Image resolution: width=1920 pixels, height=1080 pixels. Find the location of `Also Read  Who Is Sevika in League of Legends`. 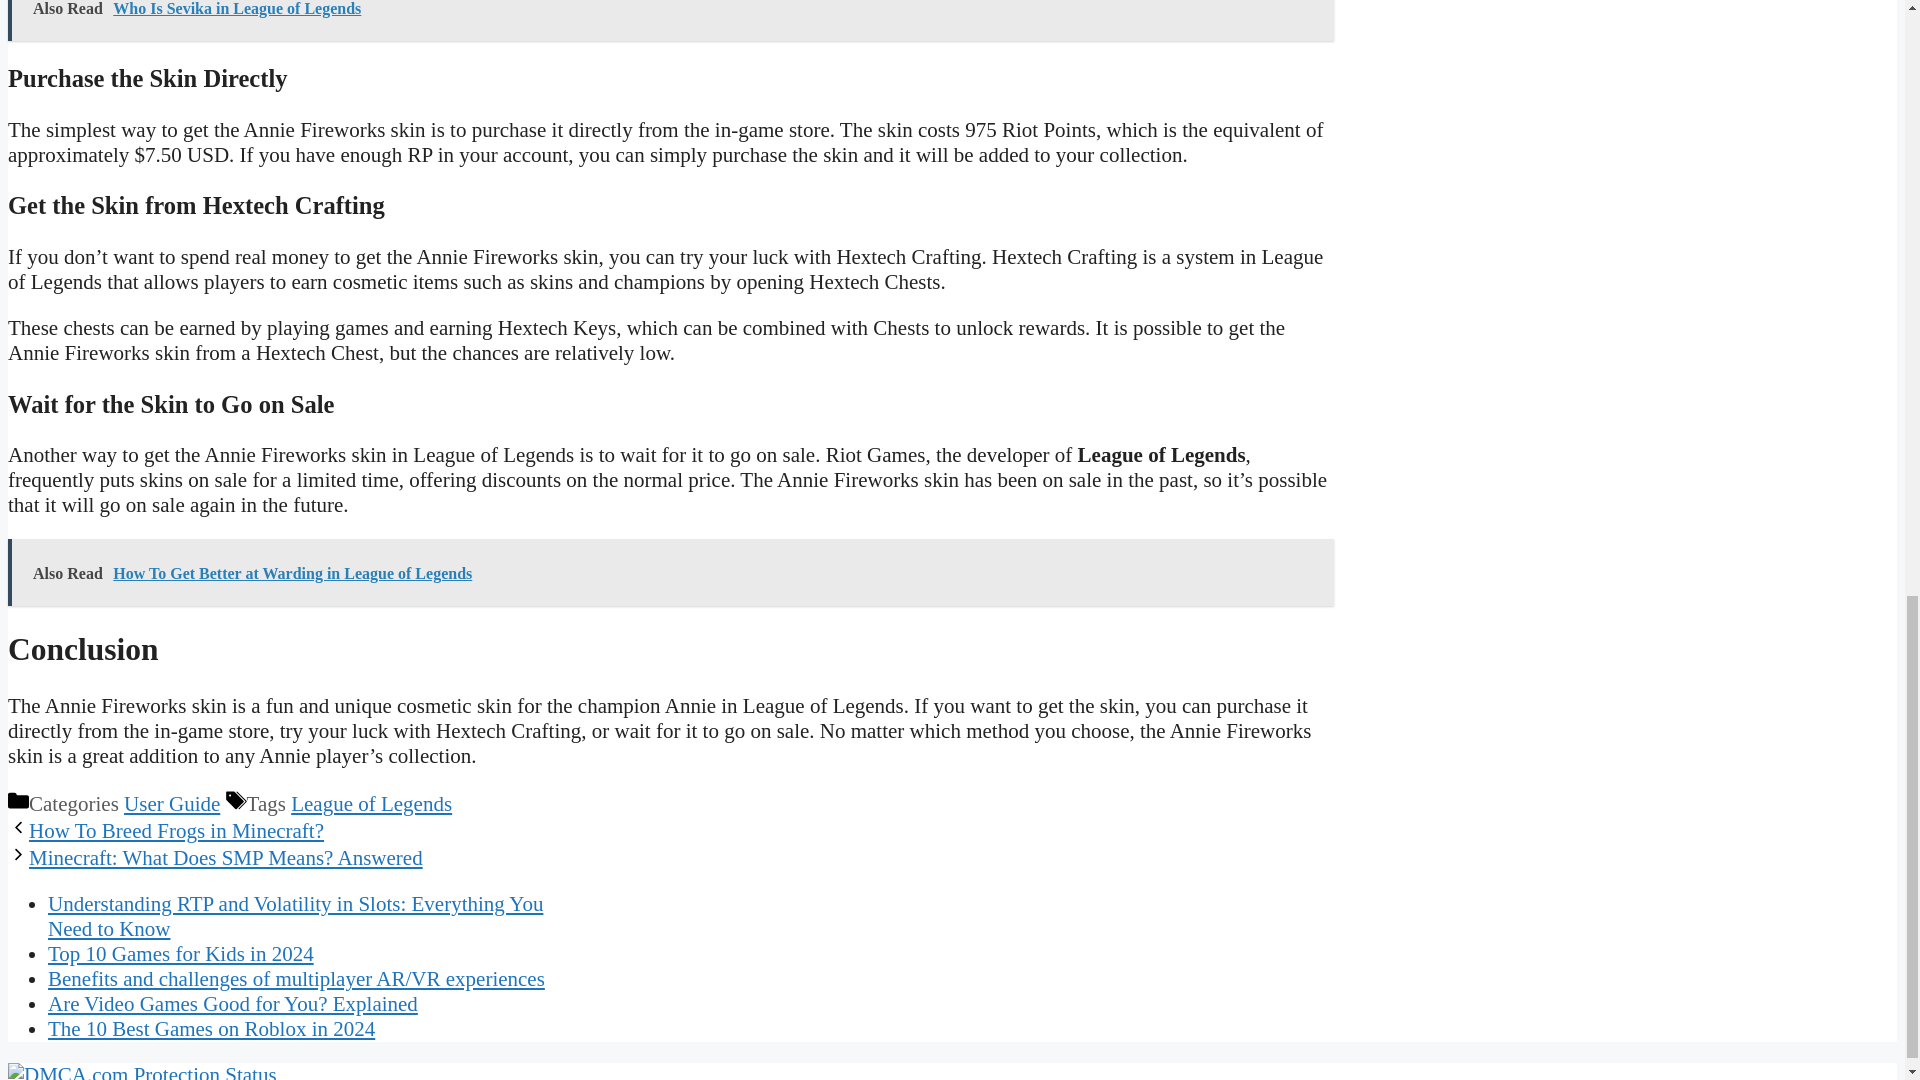

Also Read  Who Is Sevika in League of Legends is located at coordinates (670, 20).